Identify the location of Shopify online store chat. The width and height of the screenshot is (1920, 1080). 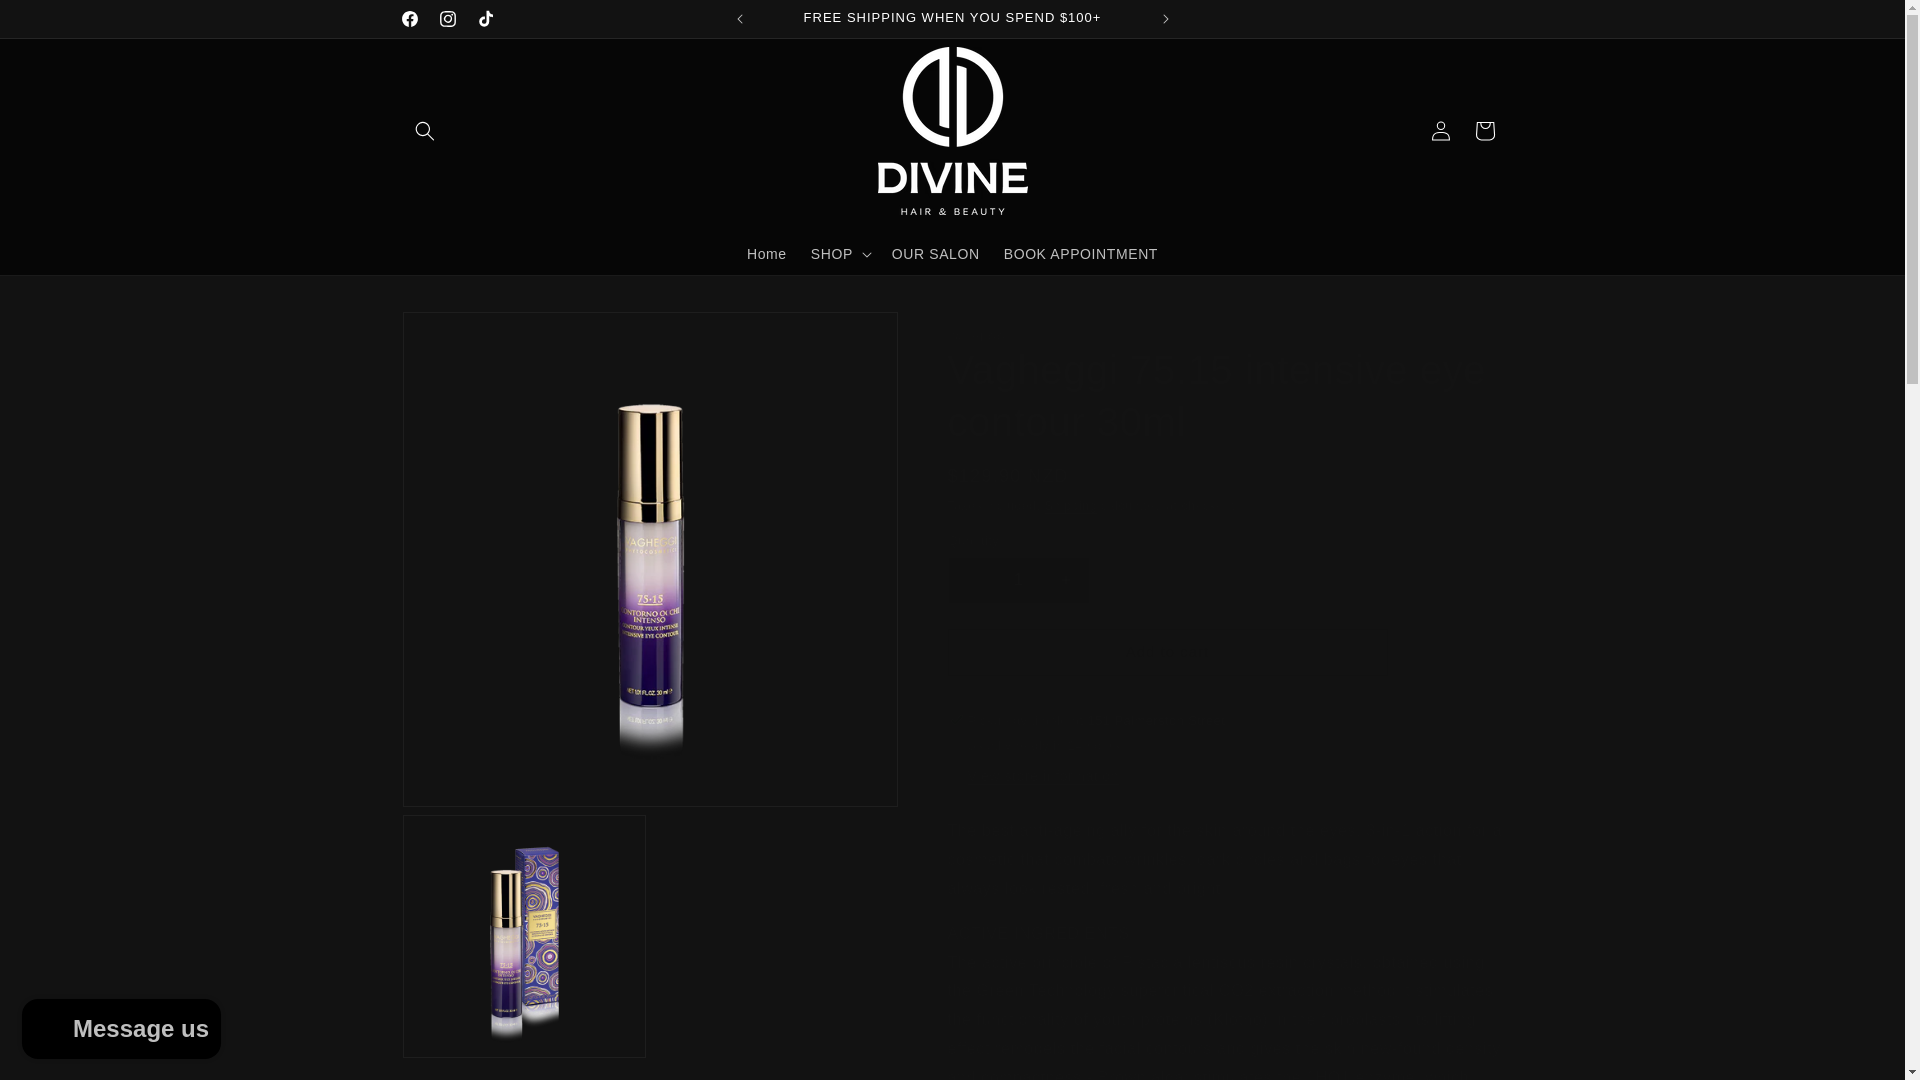
(120, 1031).